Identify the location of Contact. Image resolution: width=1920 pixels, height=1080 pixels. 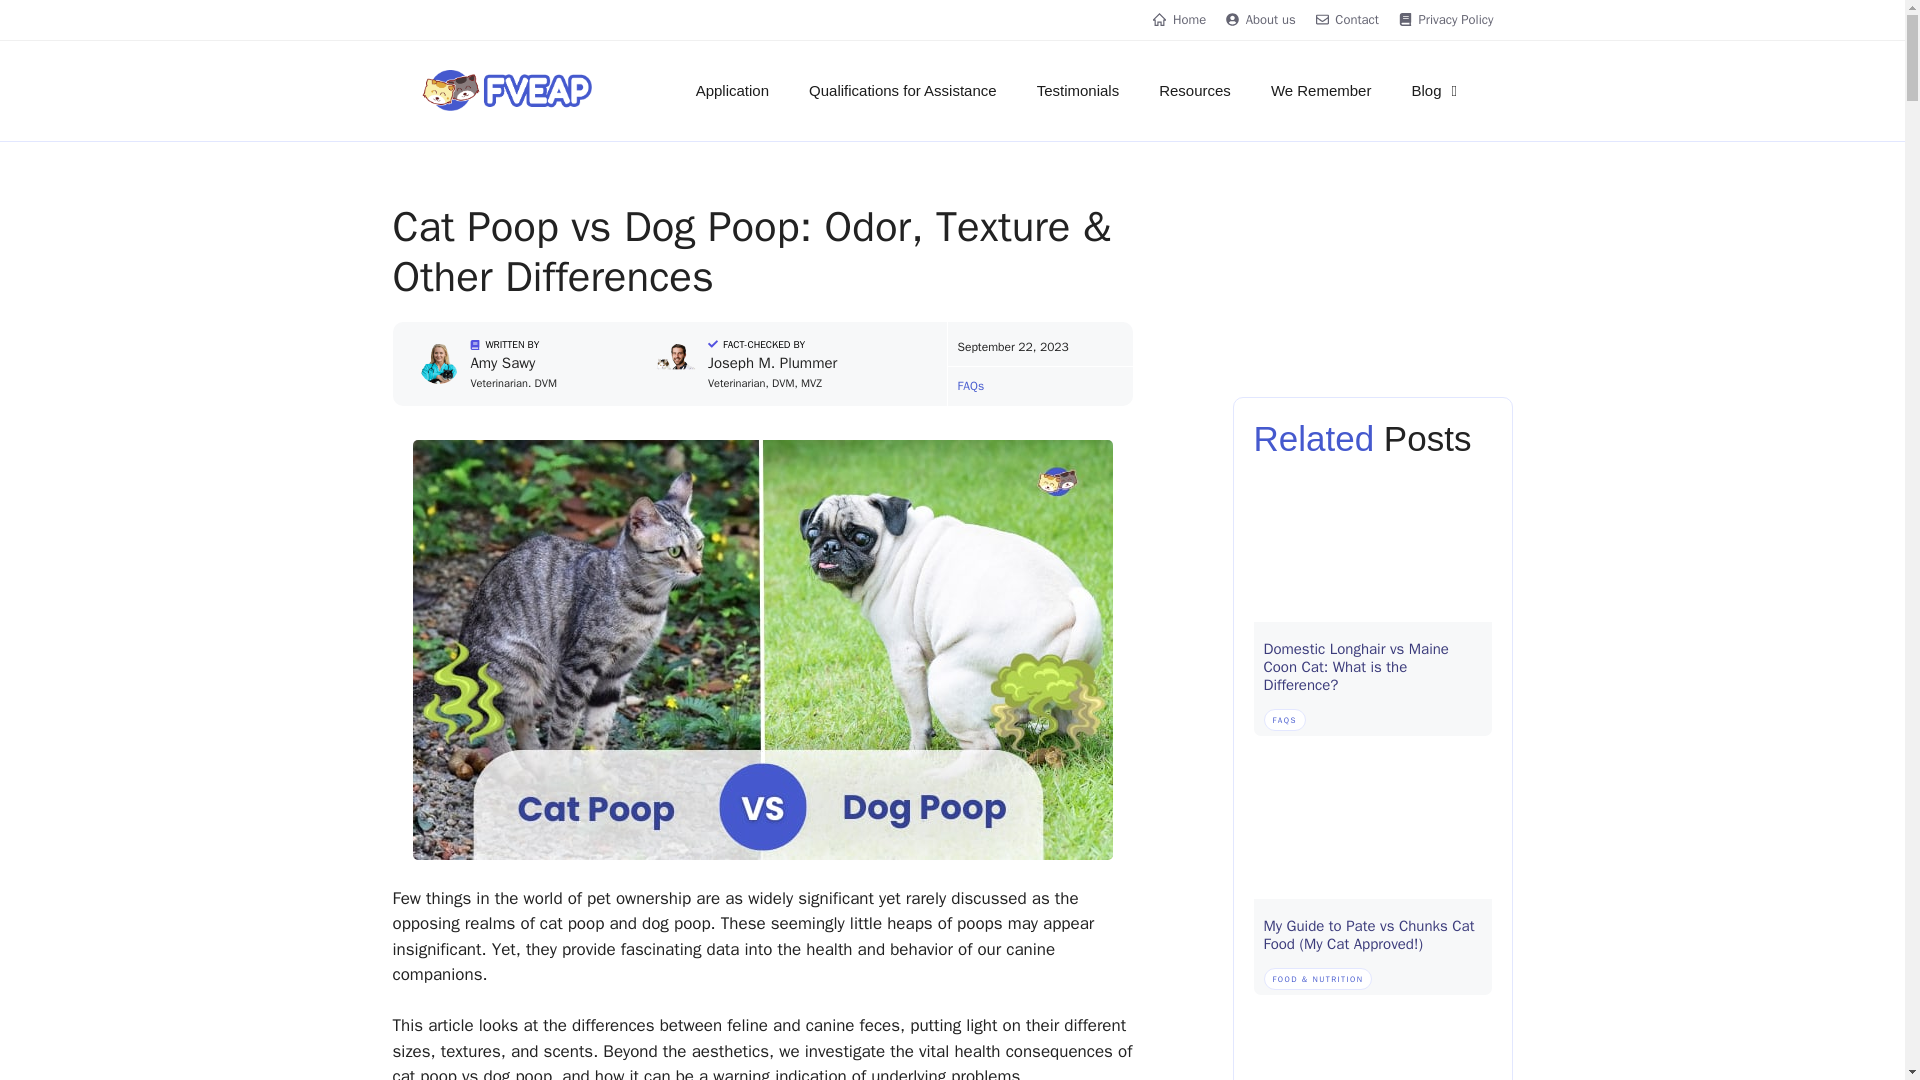
(1346, 20).